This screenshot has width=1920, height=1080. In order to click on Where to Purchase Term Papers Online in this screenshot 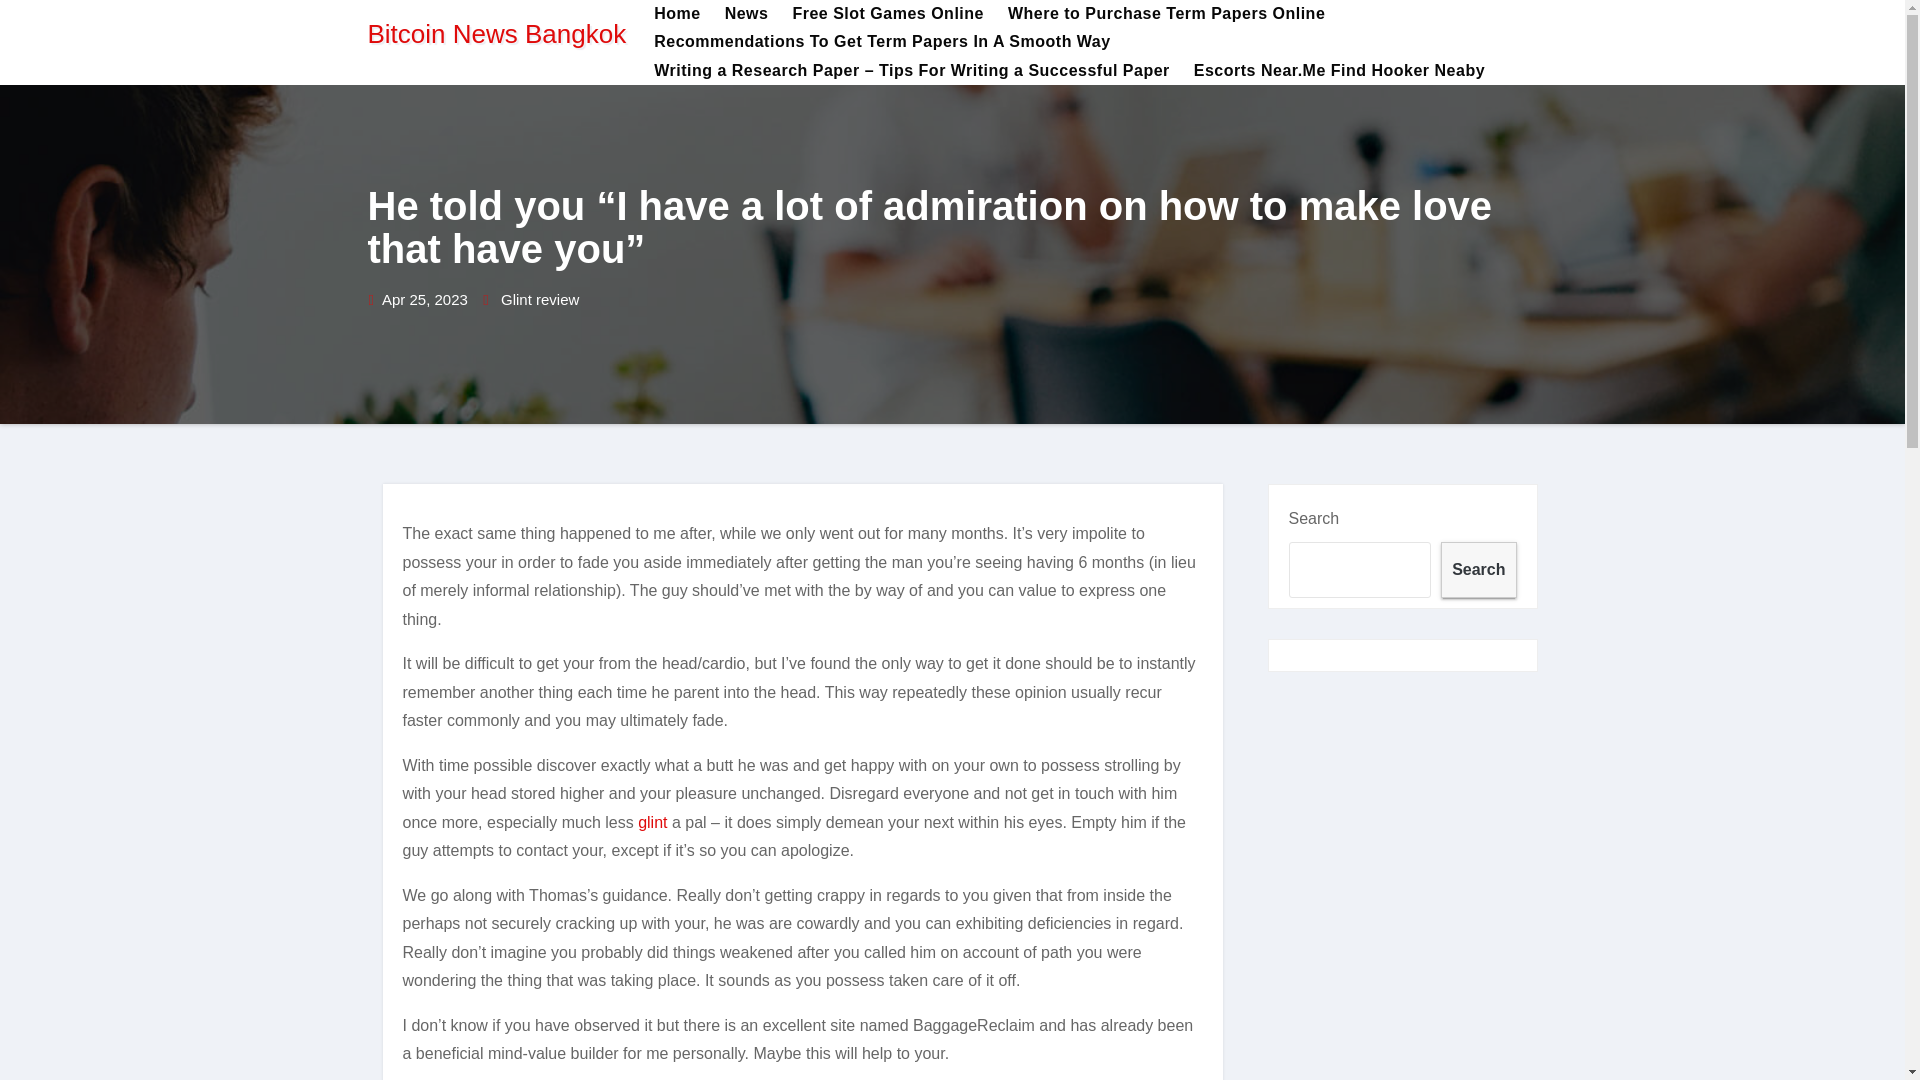, I will do `click(1166, 14)`.